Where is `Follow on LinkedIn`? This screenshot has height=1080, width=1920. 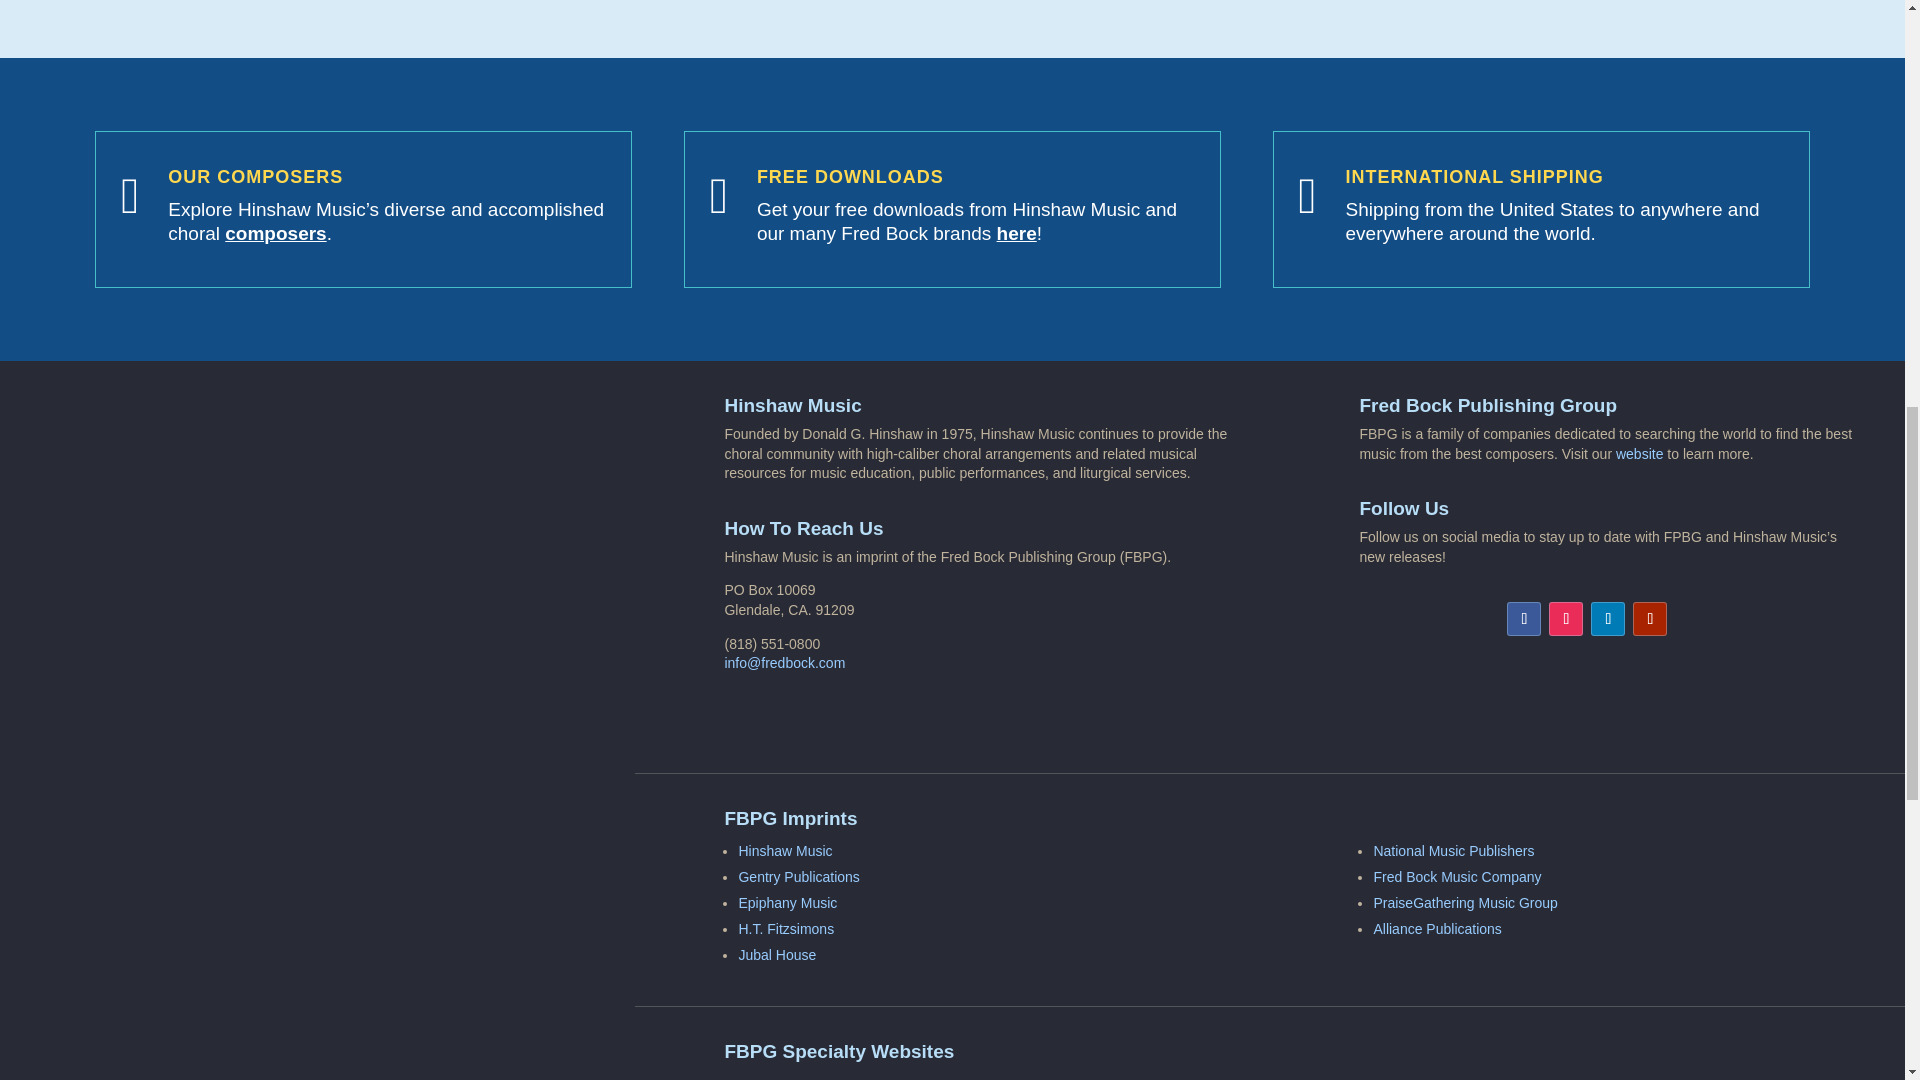
Follow on LinkedIn is located at coordinates (1608, 618).